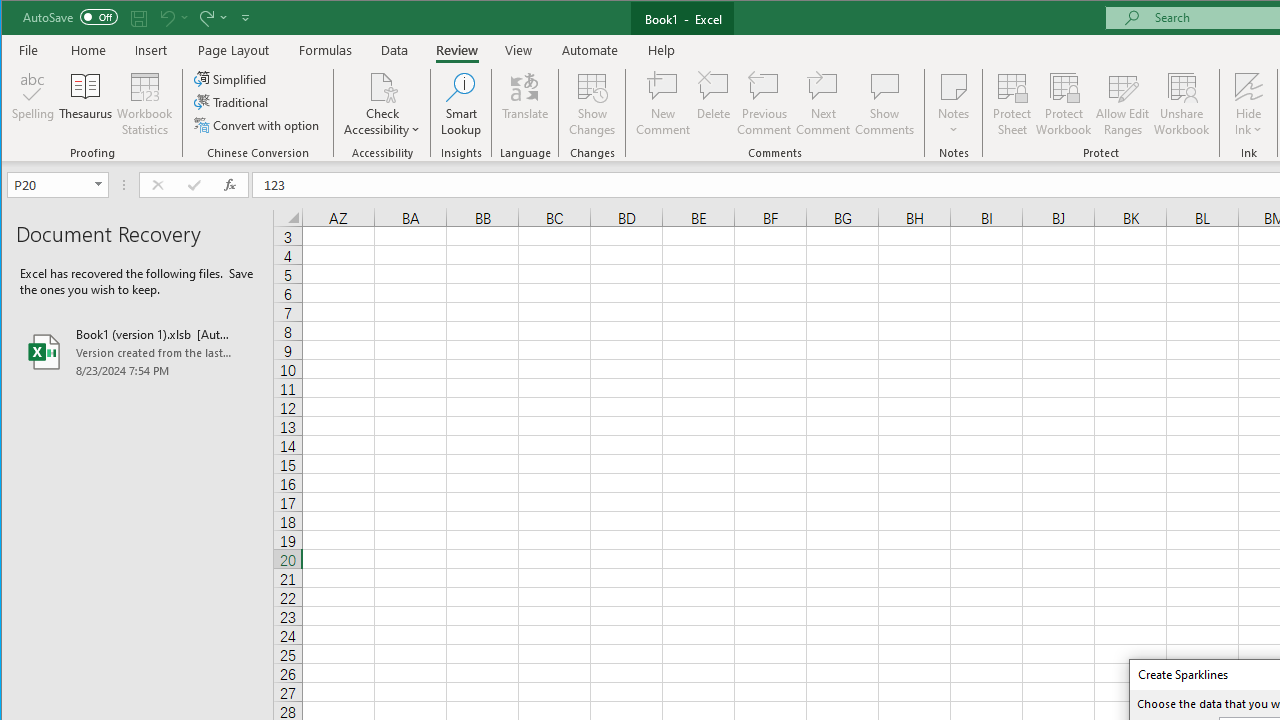 This screenshot has width=1280, height=720. Describe the element at coordinates (764, 104) in the screenshot. I see `Previous Comment` at that location.